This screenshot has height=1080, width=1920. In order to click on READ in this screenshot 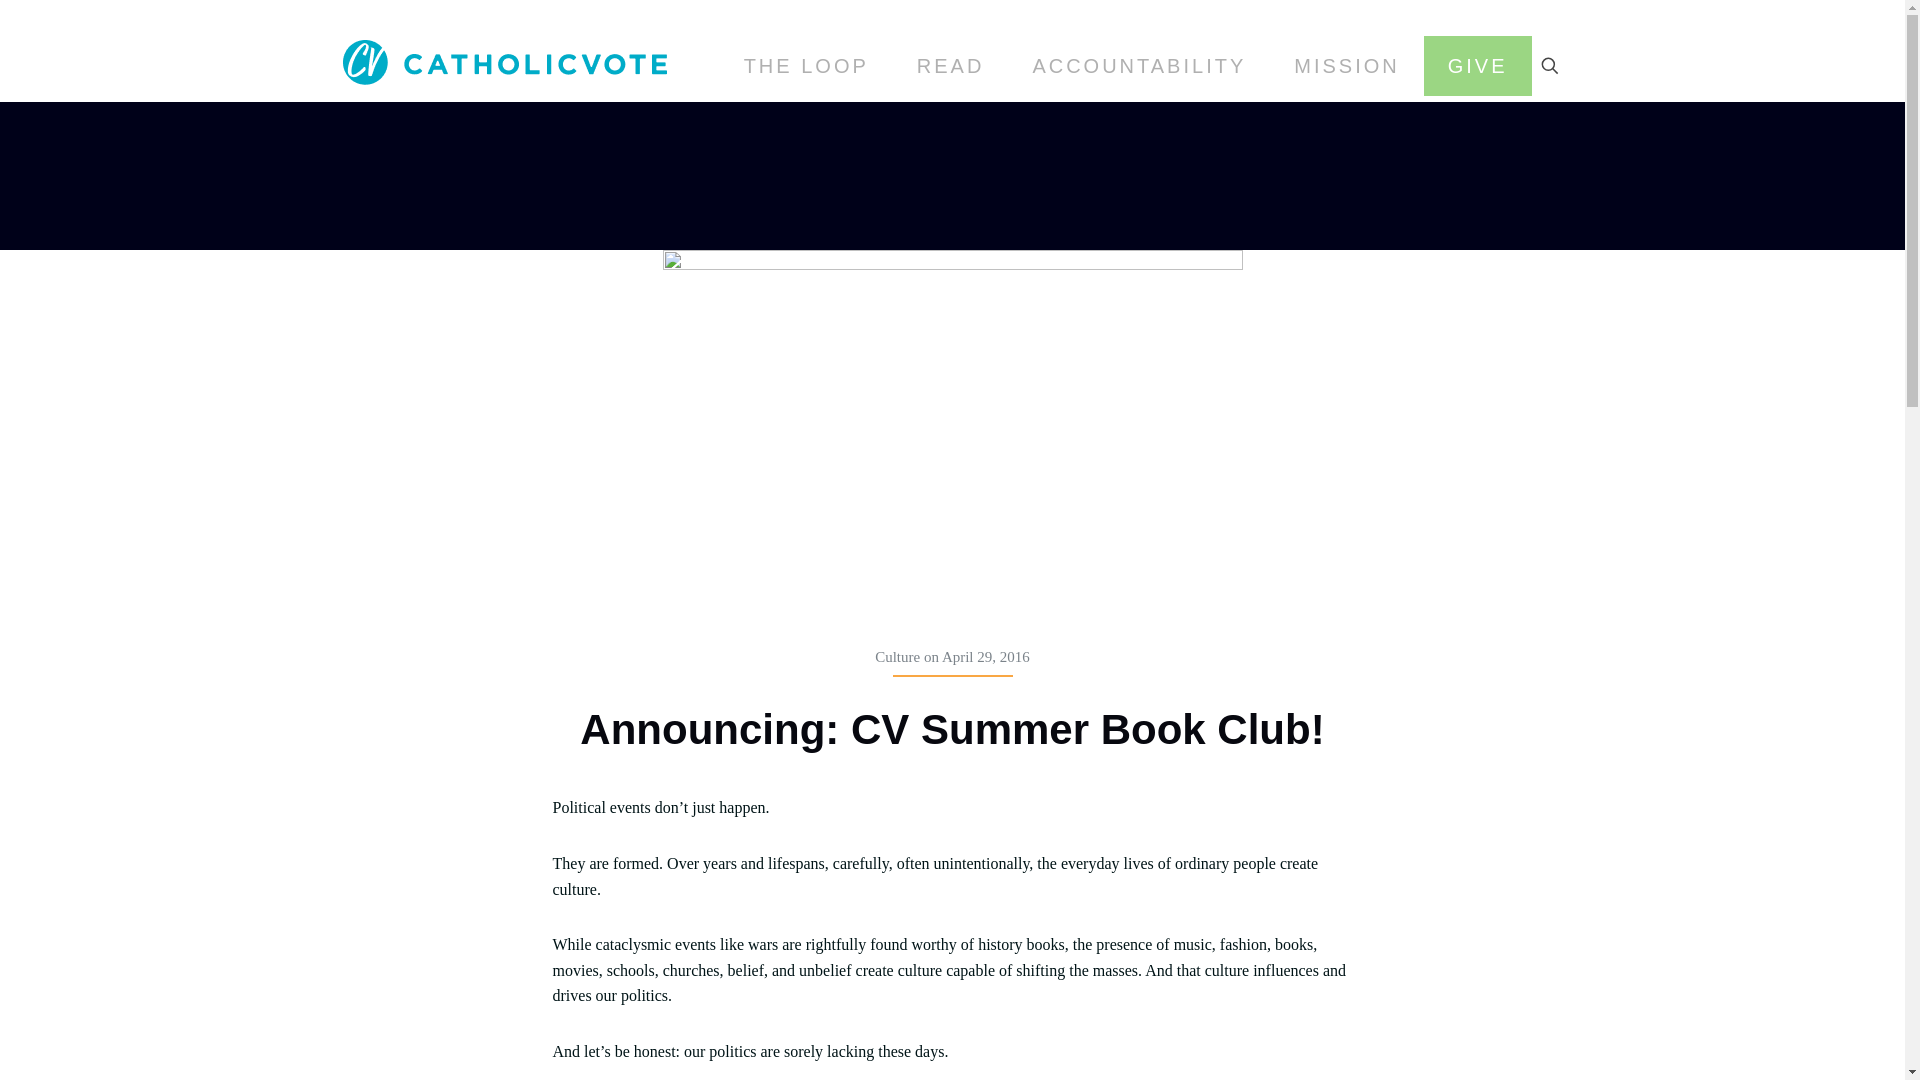, I will do `click(950, 66)`.